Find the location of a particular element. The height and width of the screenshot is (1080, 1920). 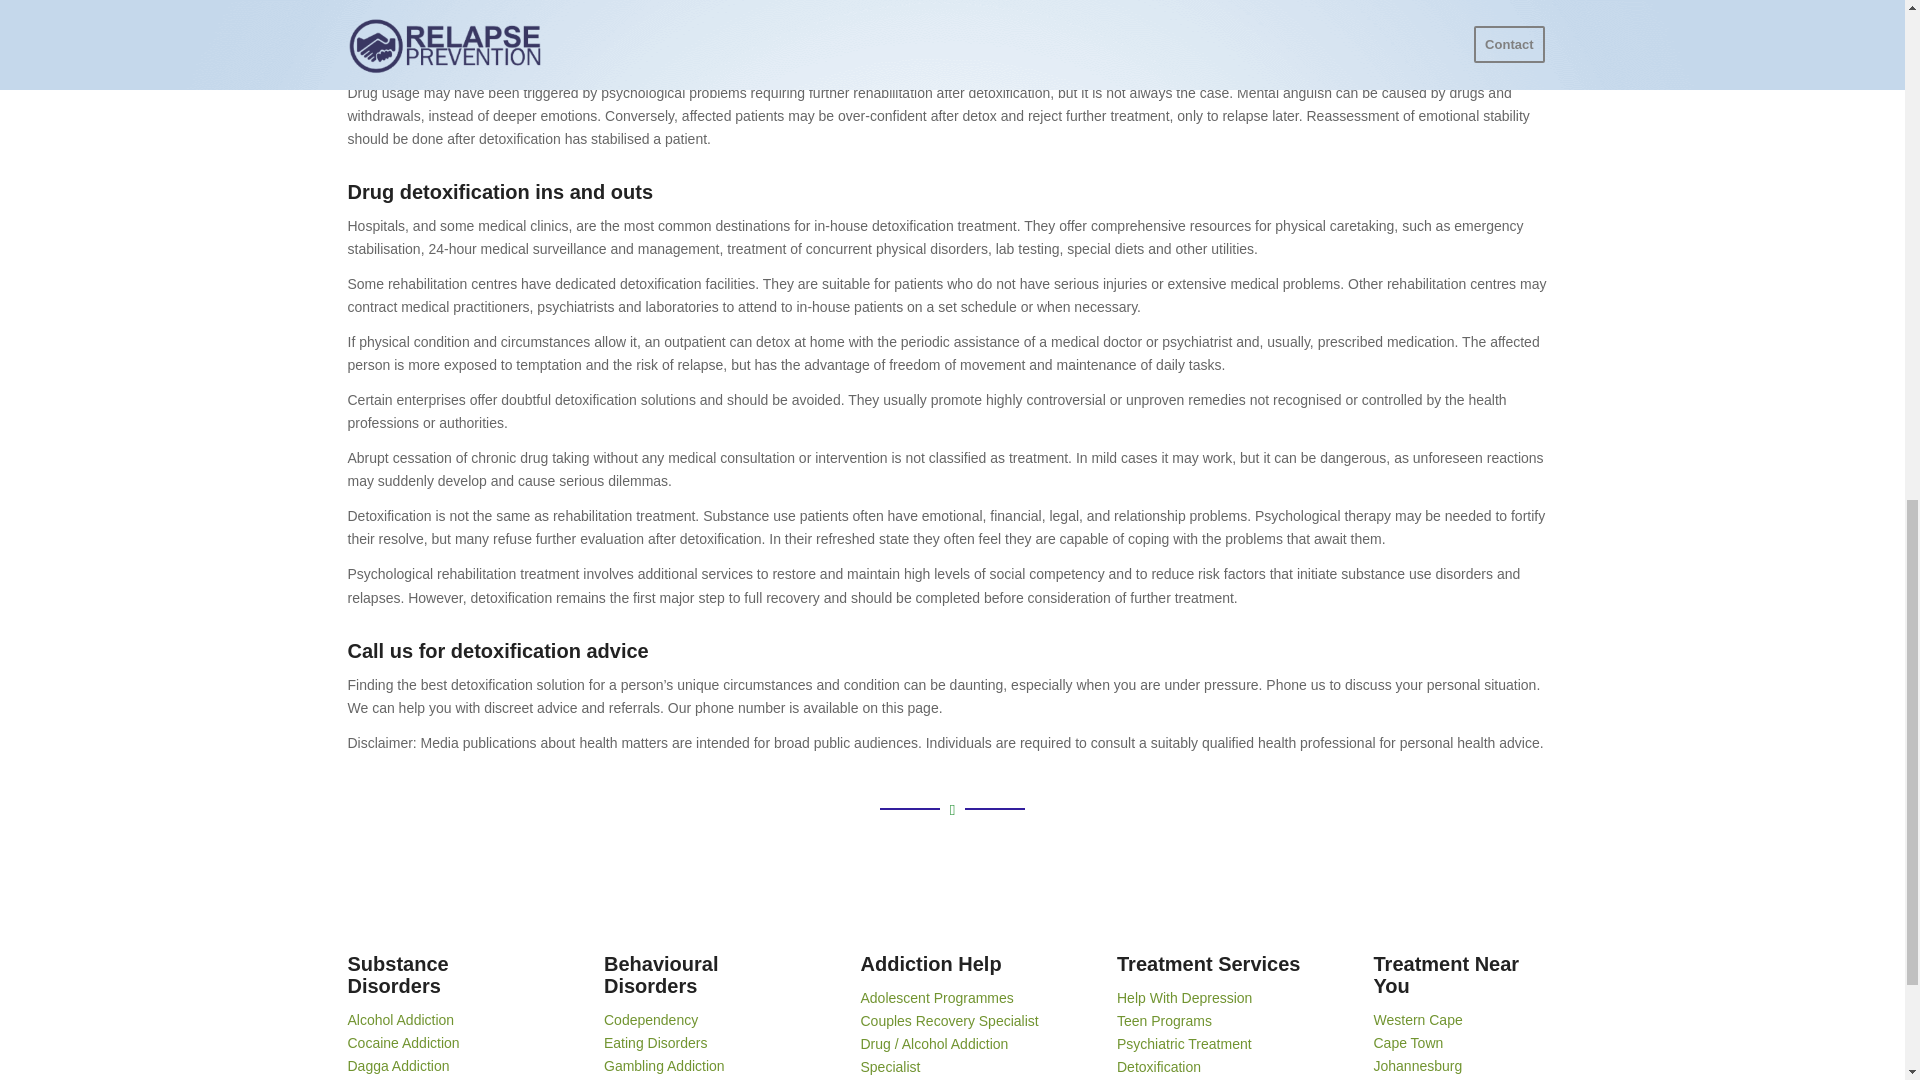

Eating Disorders is located at coordinates (656, 1042).